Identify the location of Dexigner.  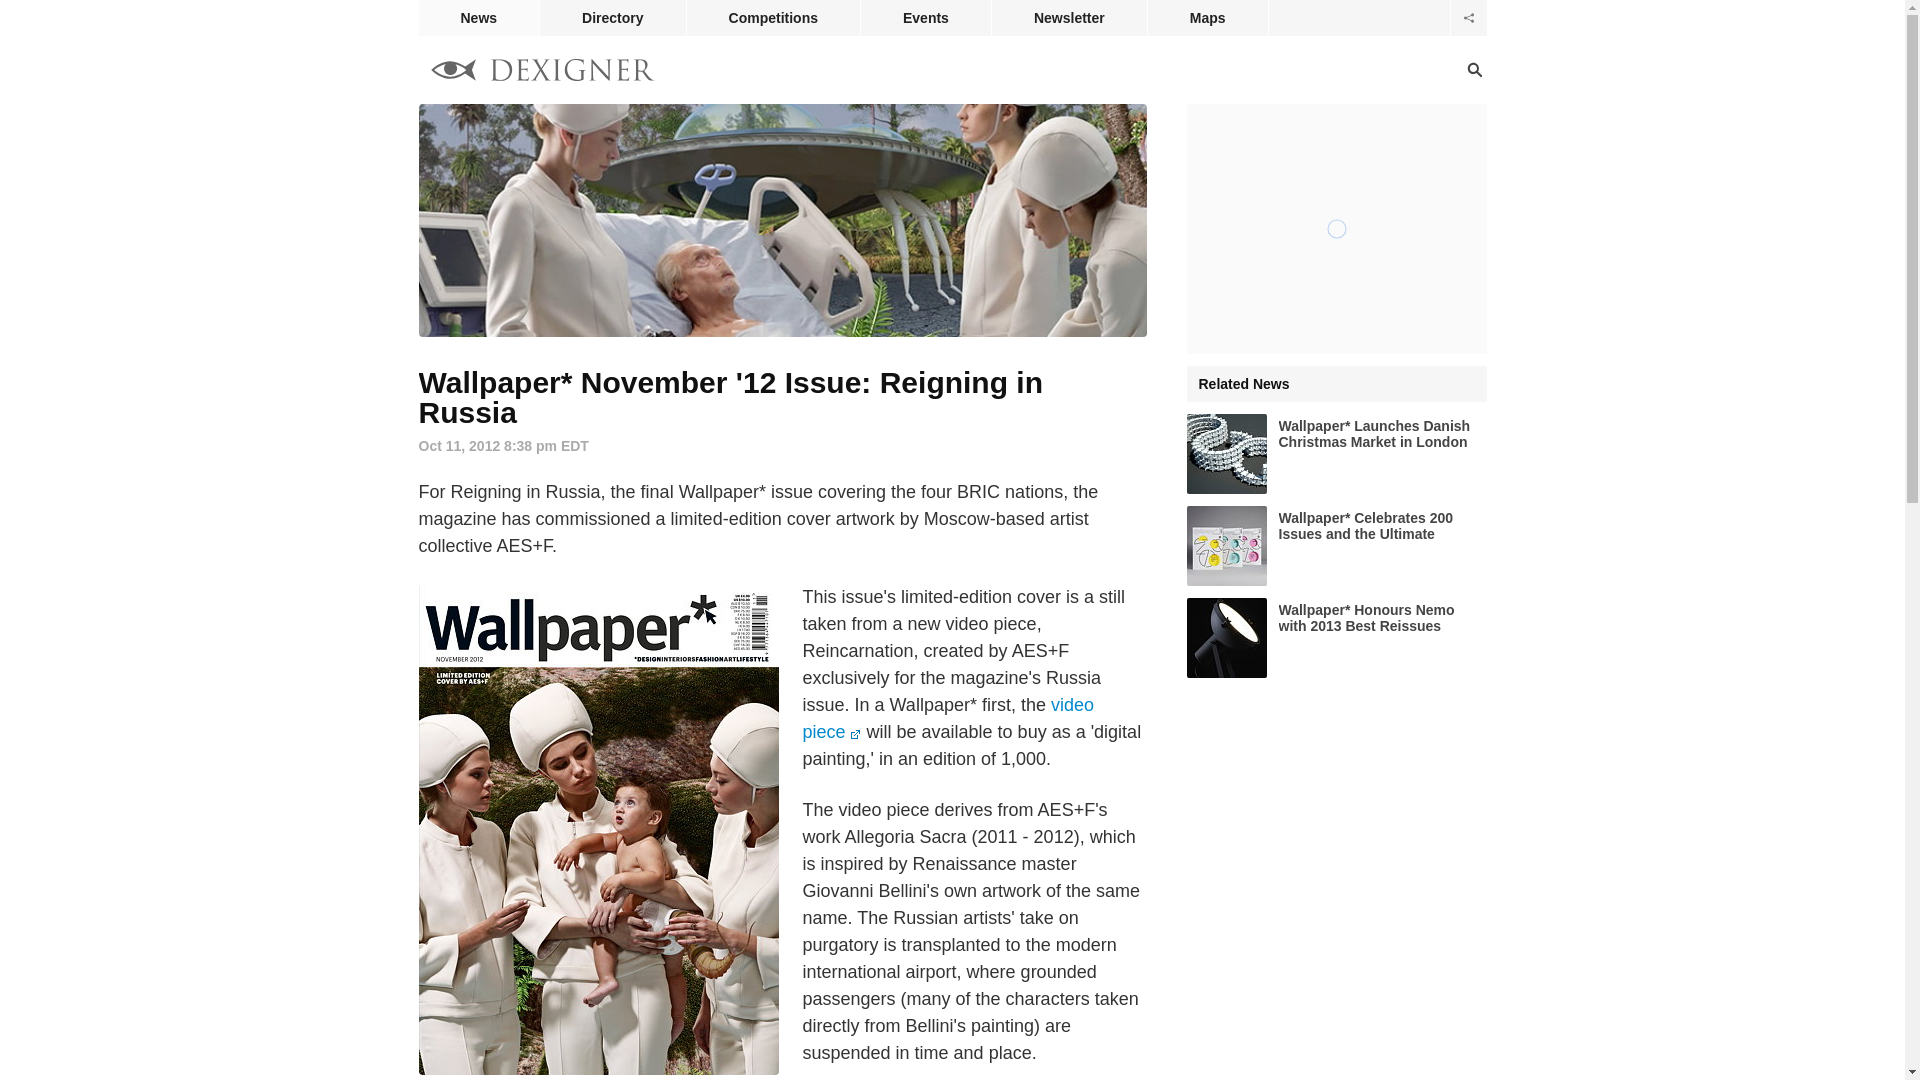
(542, 72).